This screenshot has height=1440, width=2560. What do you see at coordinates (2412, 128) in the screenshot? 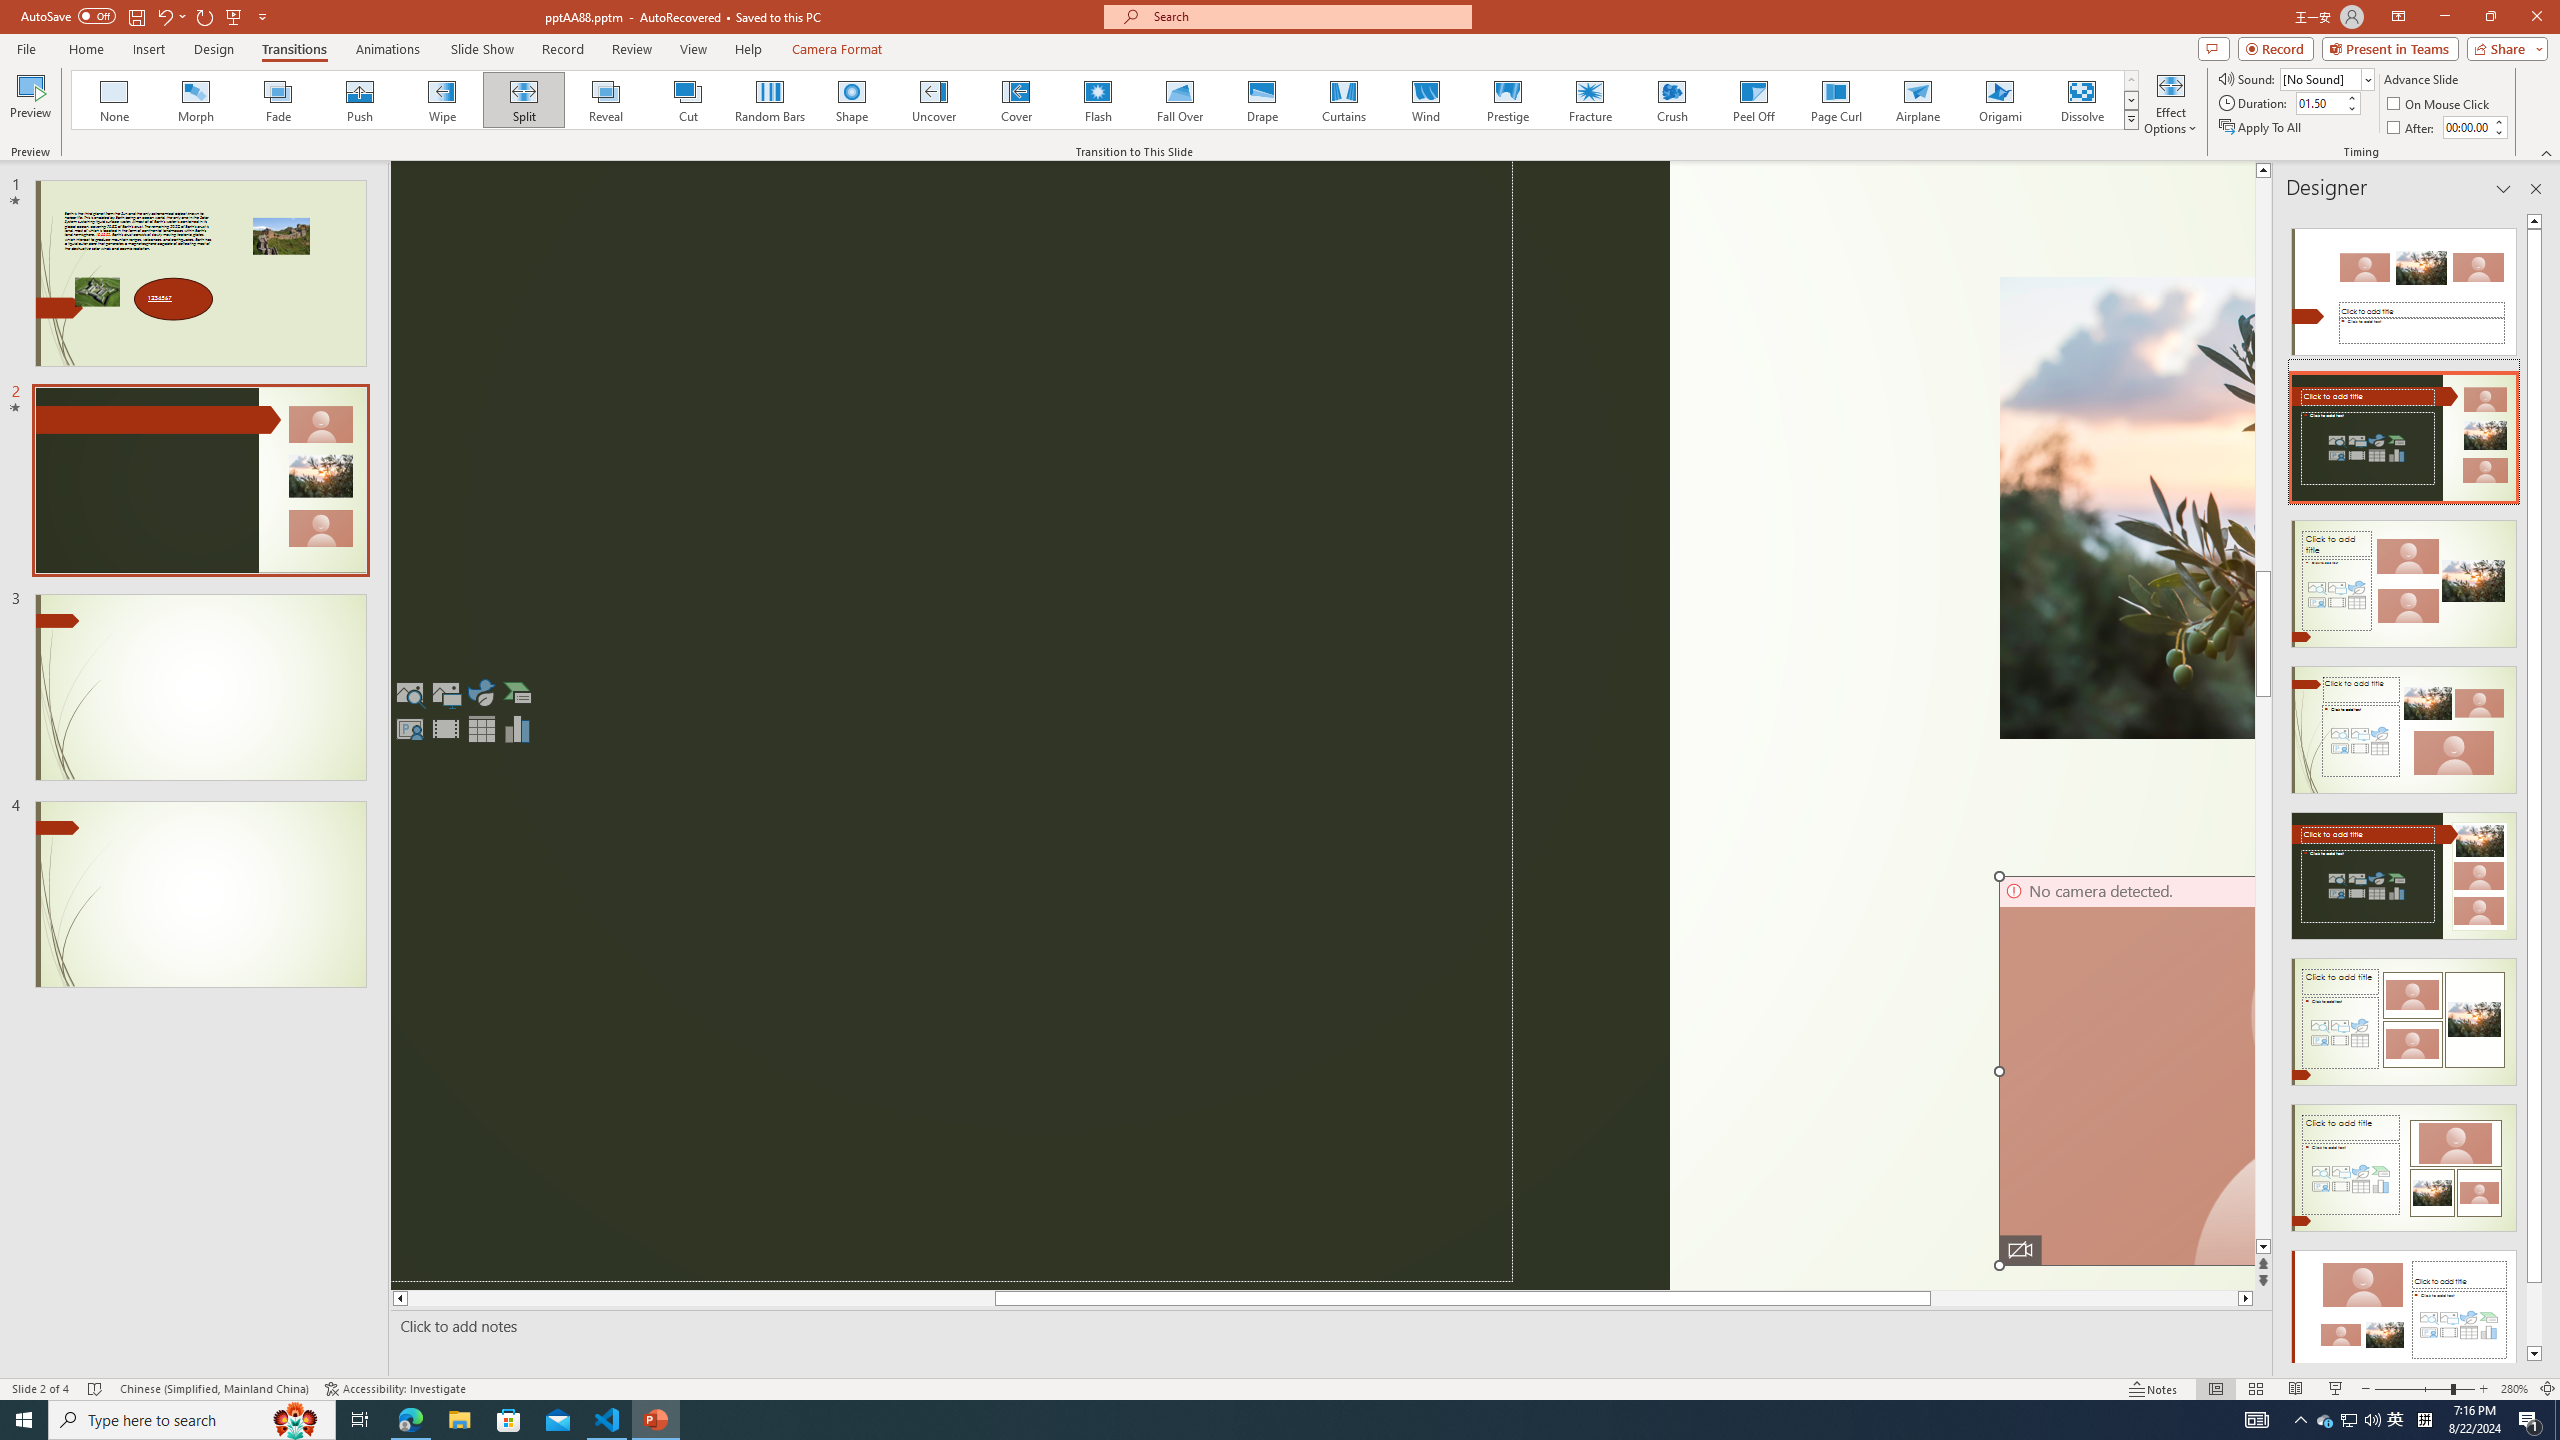
I see `After` at bounding box center [2412, 128].